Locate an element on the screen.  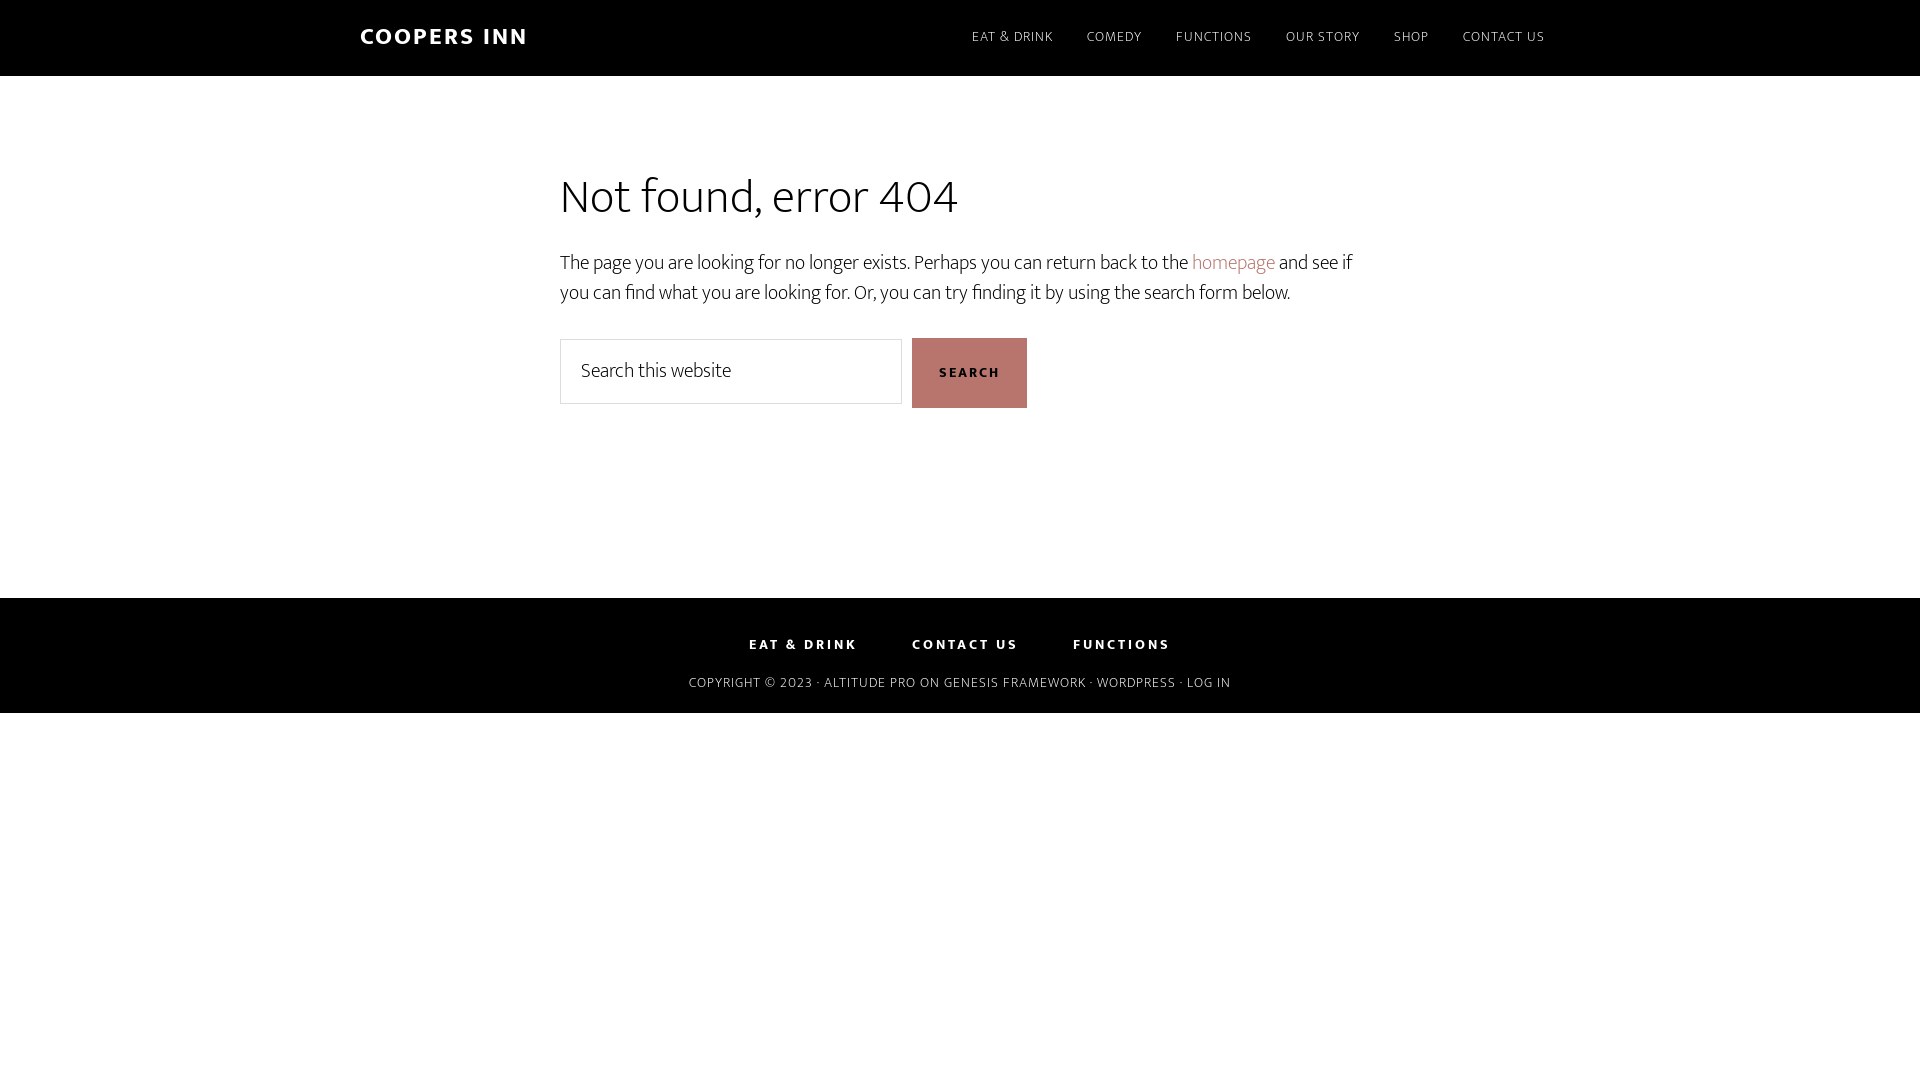
LOG IN is located at coordinates (1209, 682).